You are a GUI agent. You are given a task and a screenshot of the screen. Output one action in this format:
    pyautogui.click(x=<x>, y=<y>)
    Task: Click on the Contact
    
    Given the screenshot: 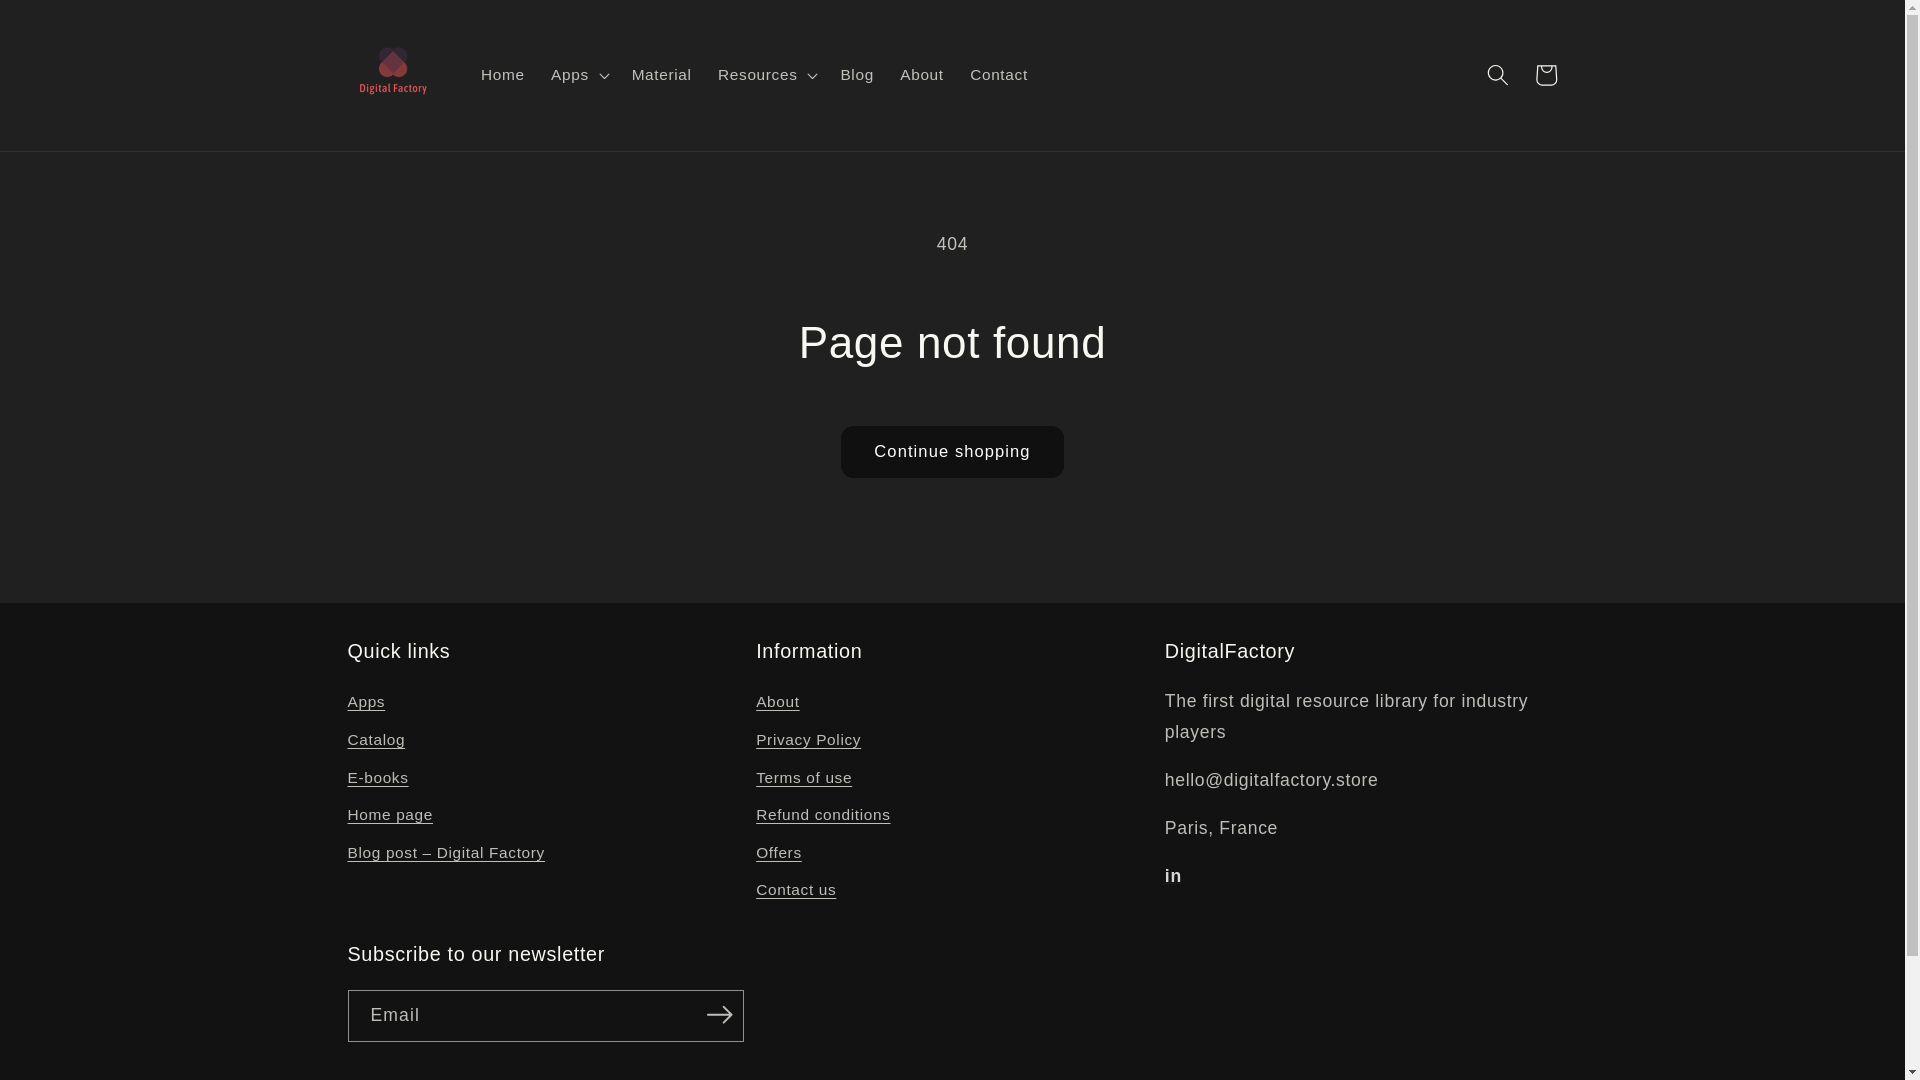 What is the action you would take?
    pyautogui.click(x=998, y=74)
    